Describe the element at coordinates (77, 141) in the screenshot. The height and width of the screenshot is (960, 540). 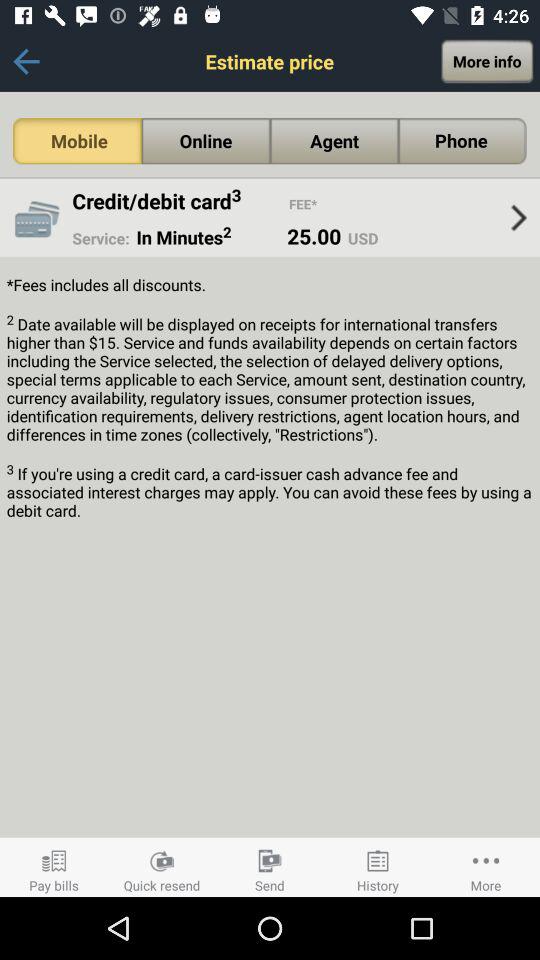
I see `turn off mobile` at that location.